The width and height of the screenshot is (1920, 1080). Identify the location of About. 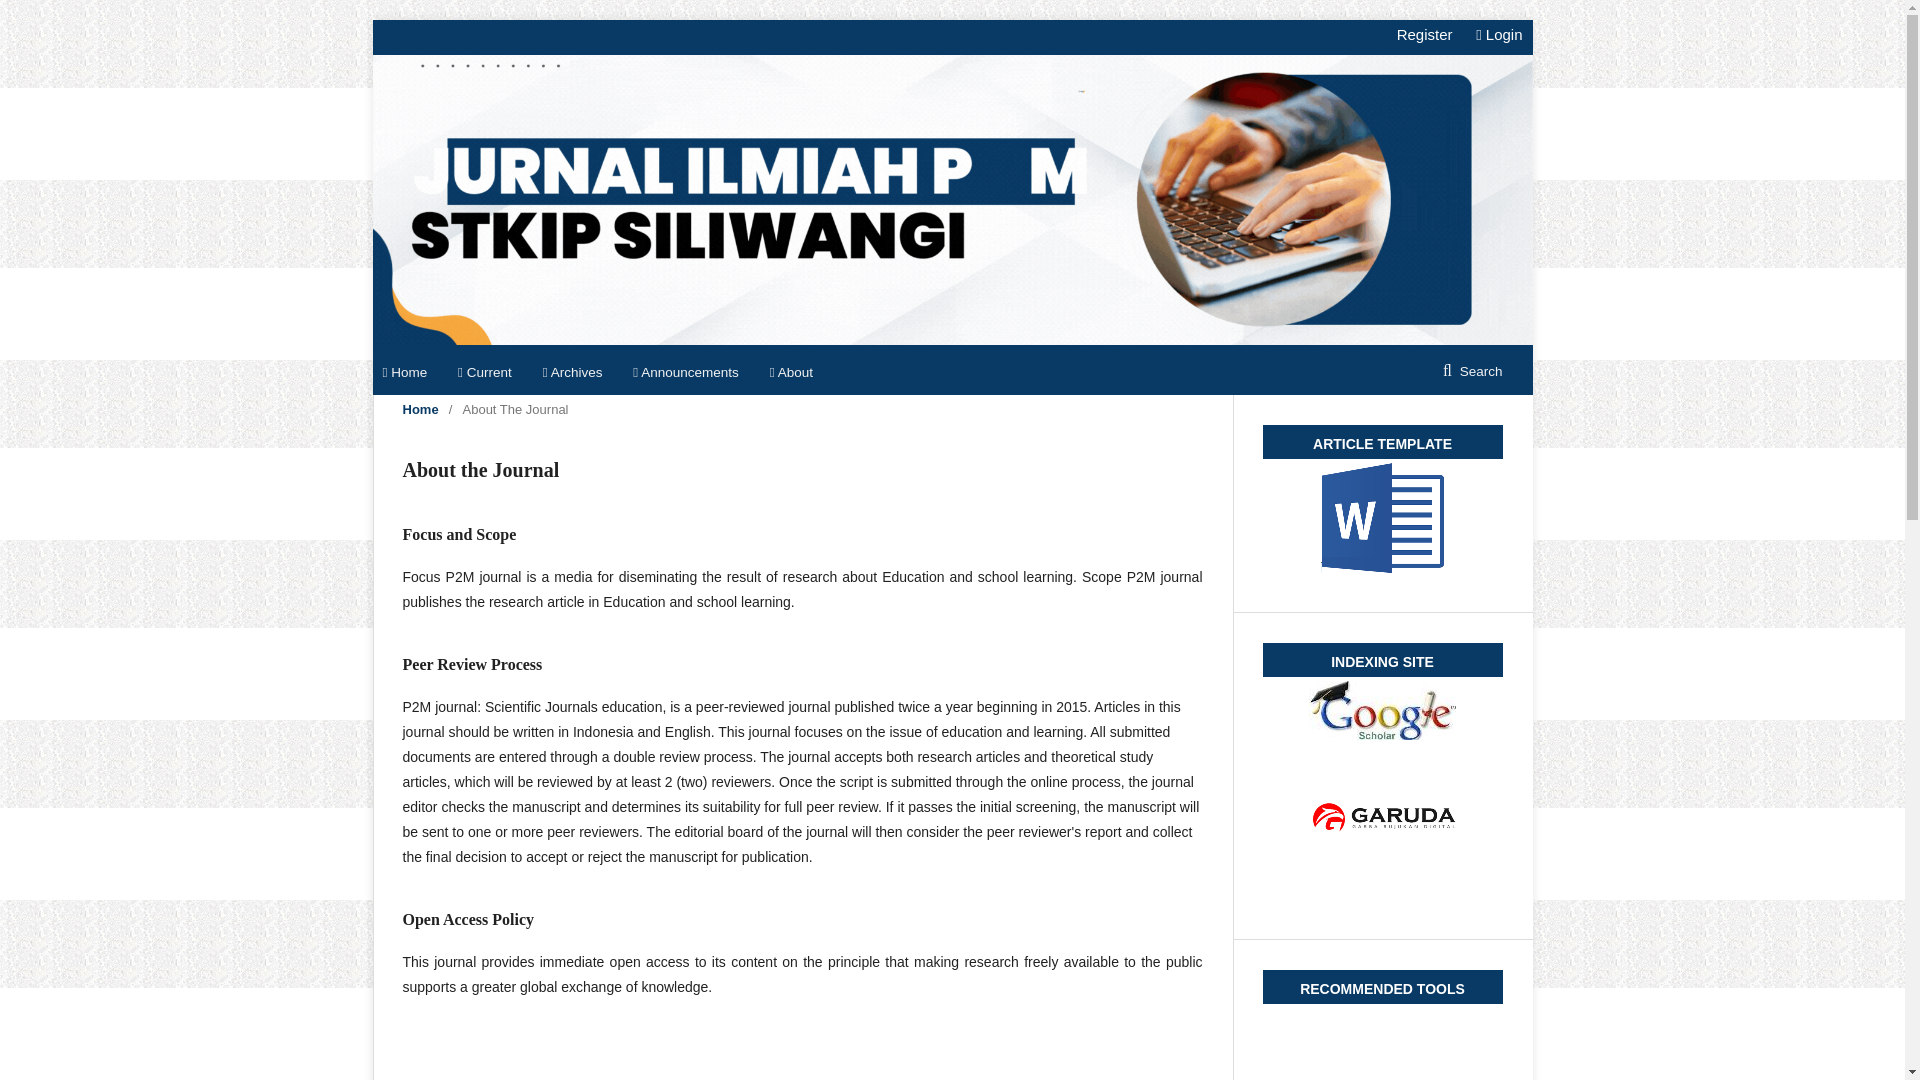
(790, 373).